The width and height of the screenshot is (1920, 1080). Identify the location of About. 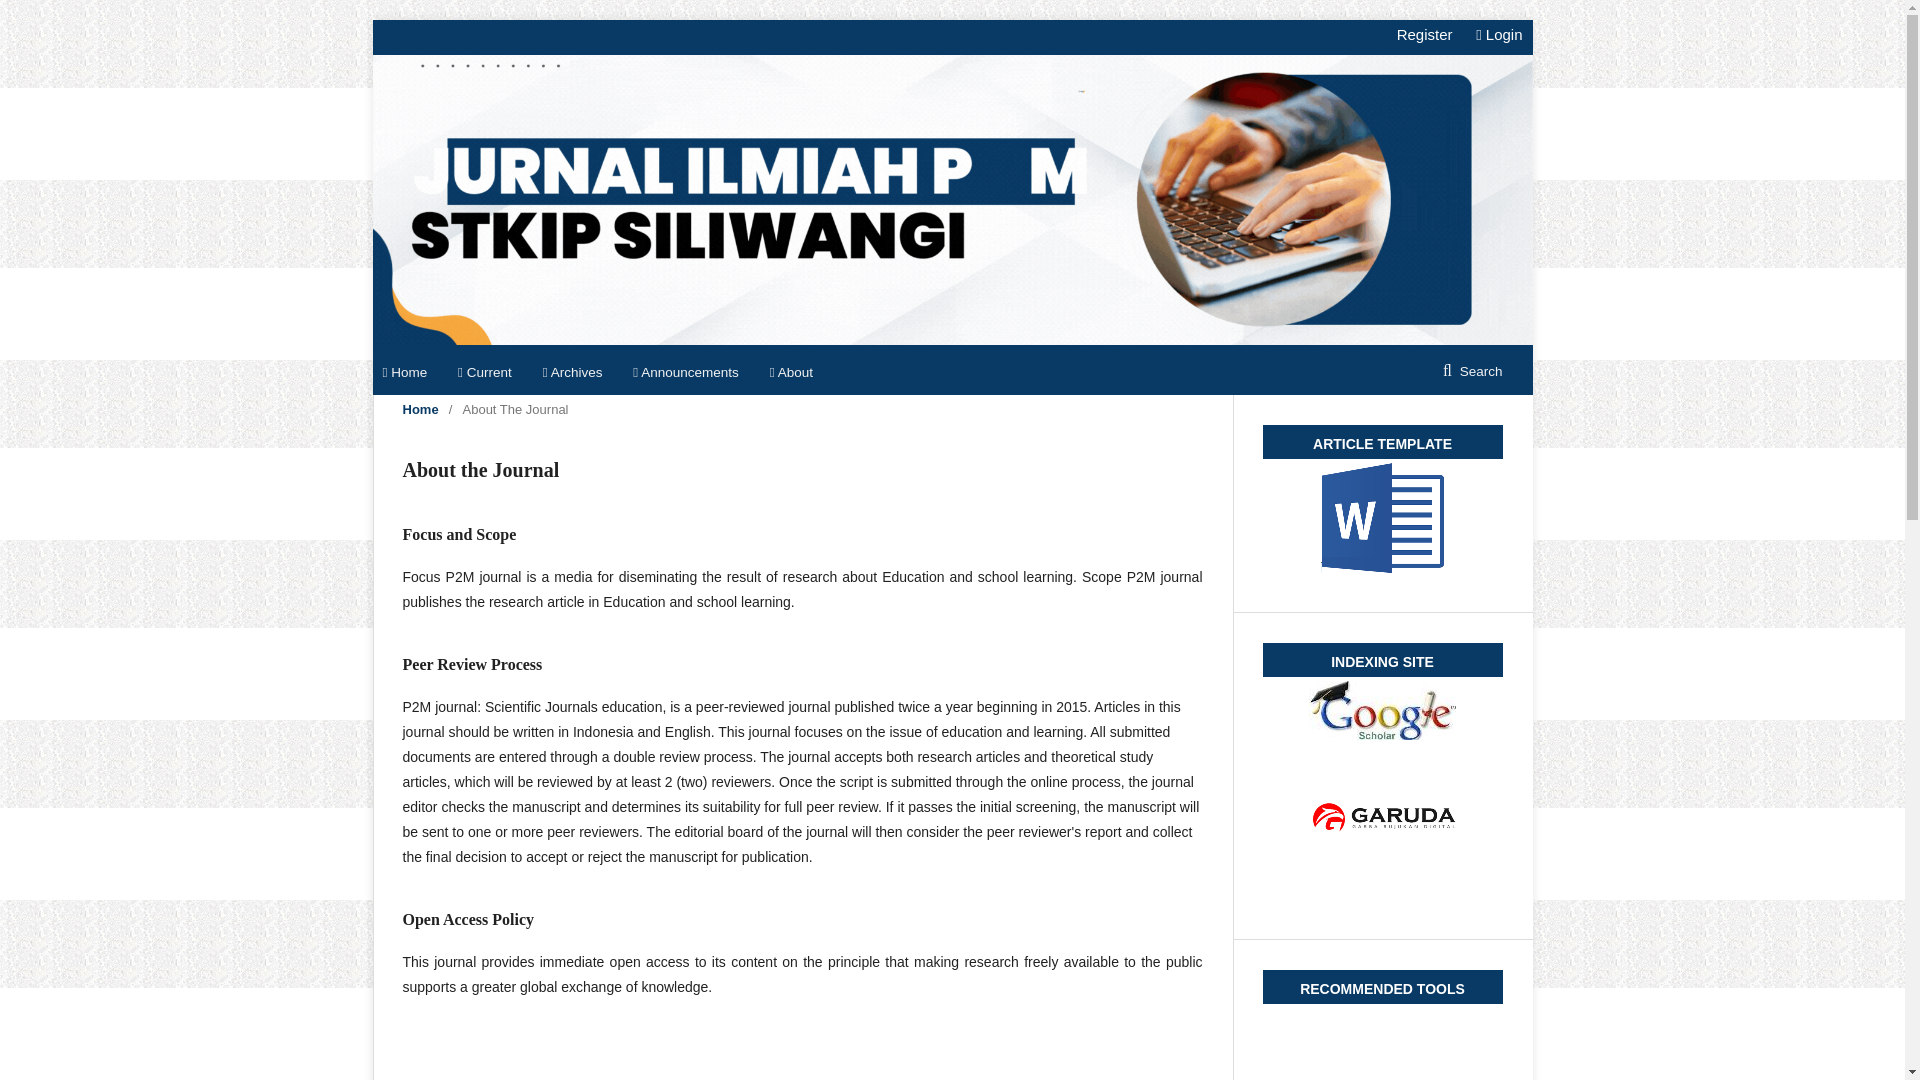
(790, 373).